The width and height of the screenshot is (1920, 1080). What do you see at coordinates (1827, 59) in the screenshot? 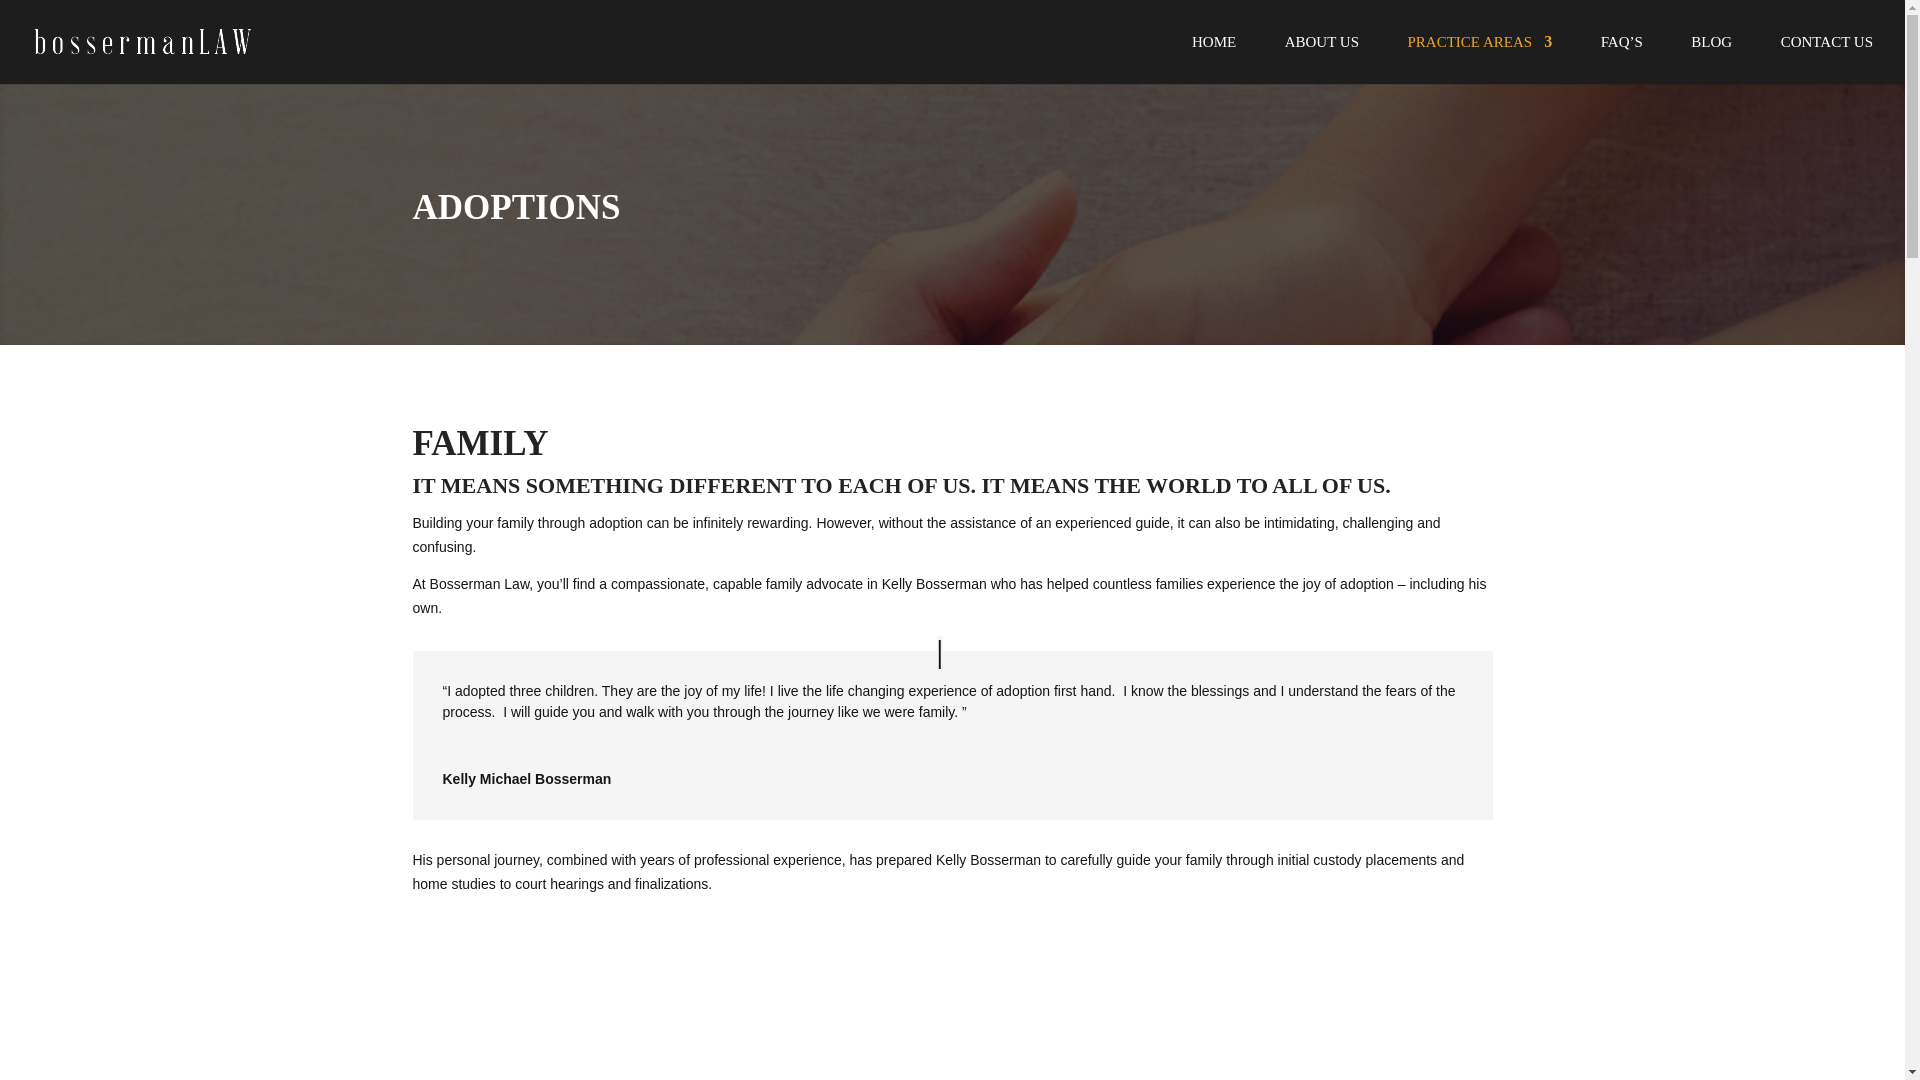
I see `CONTACT US` at bounding box center [1827, 59].